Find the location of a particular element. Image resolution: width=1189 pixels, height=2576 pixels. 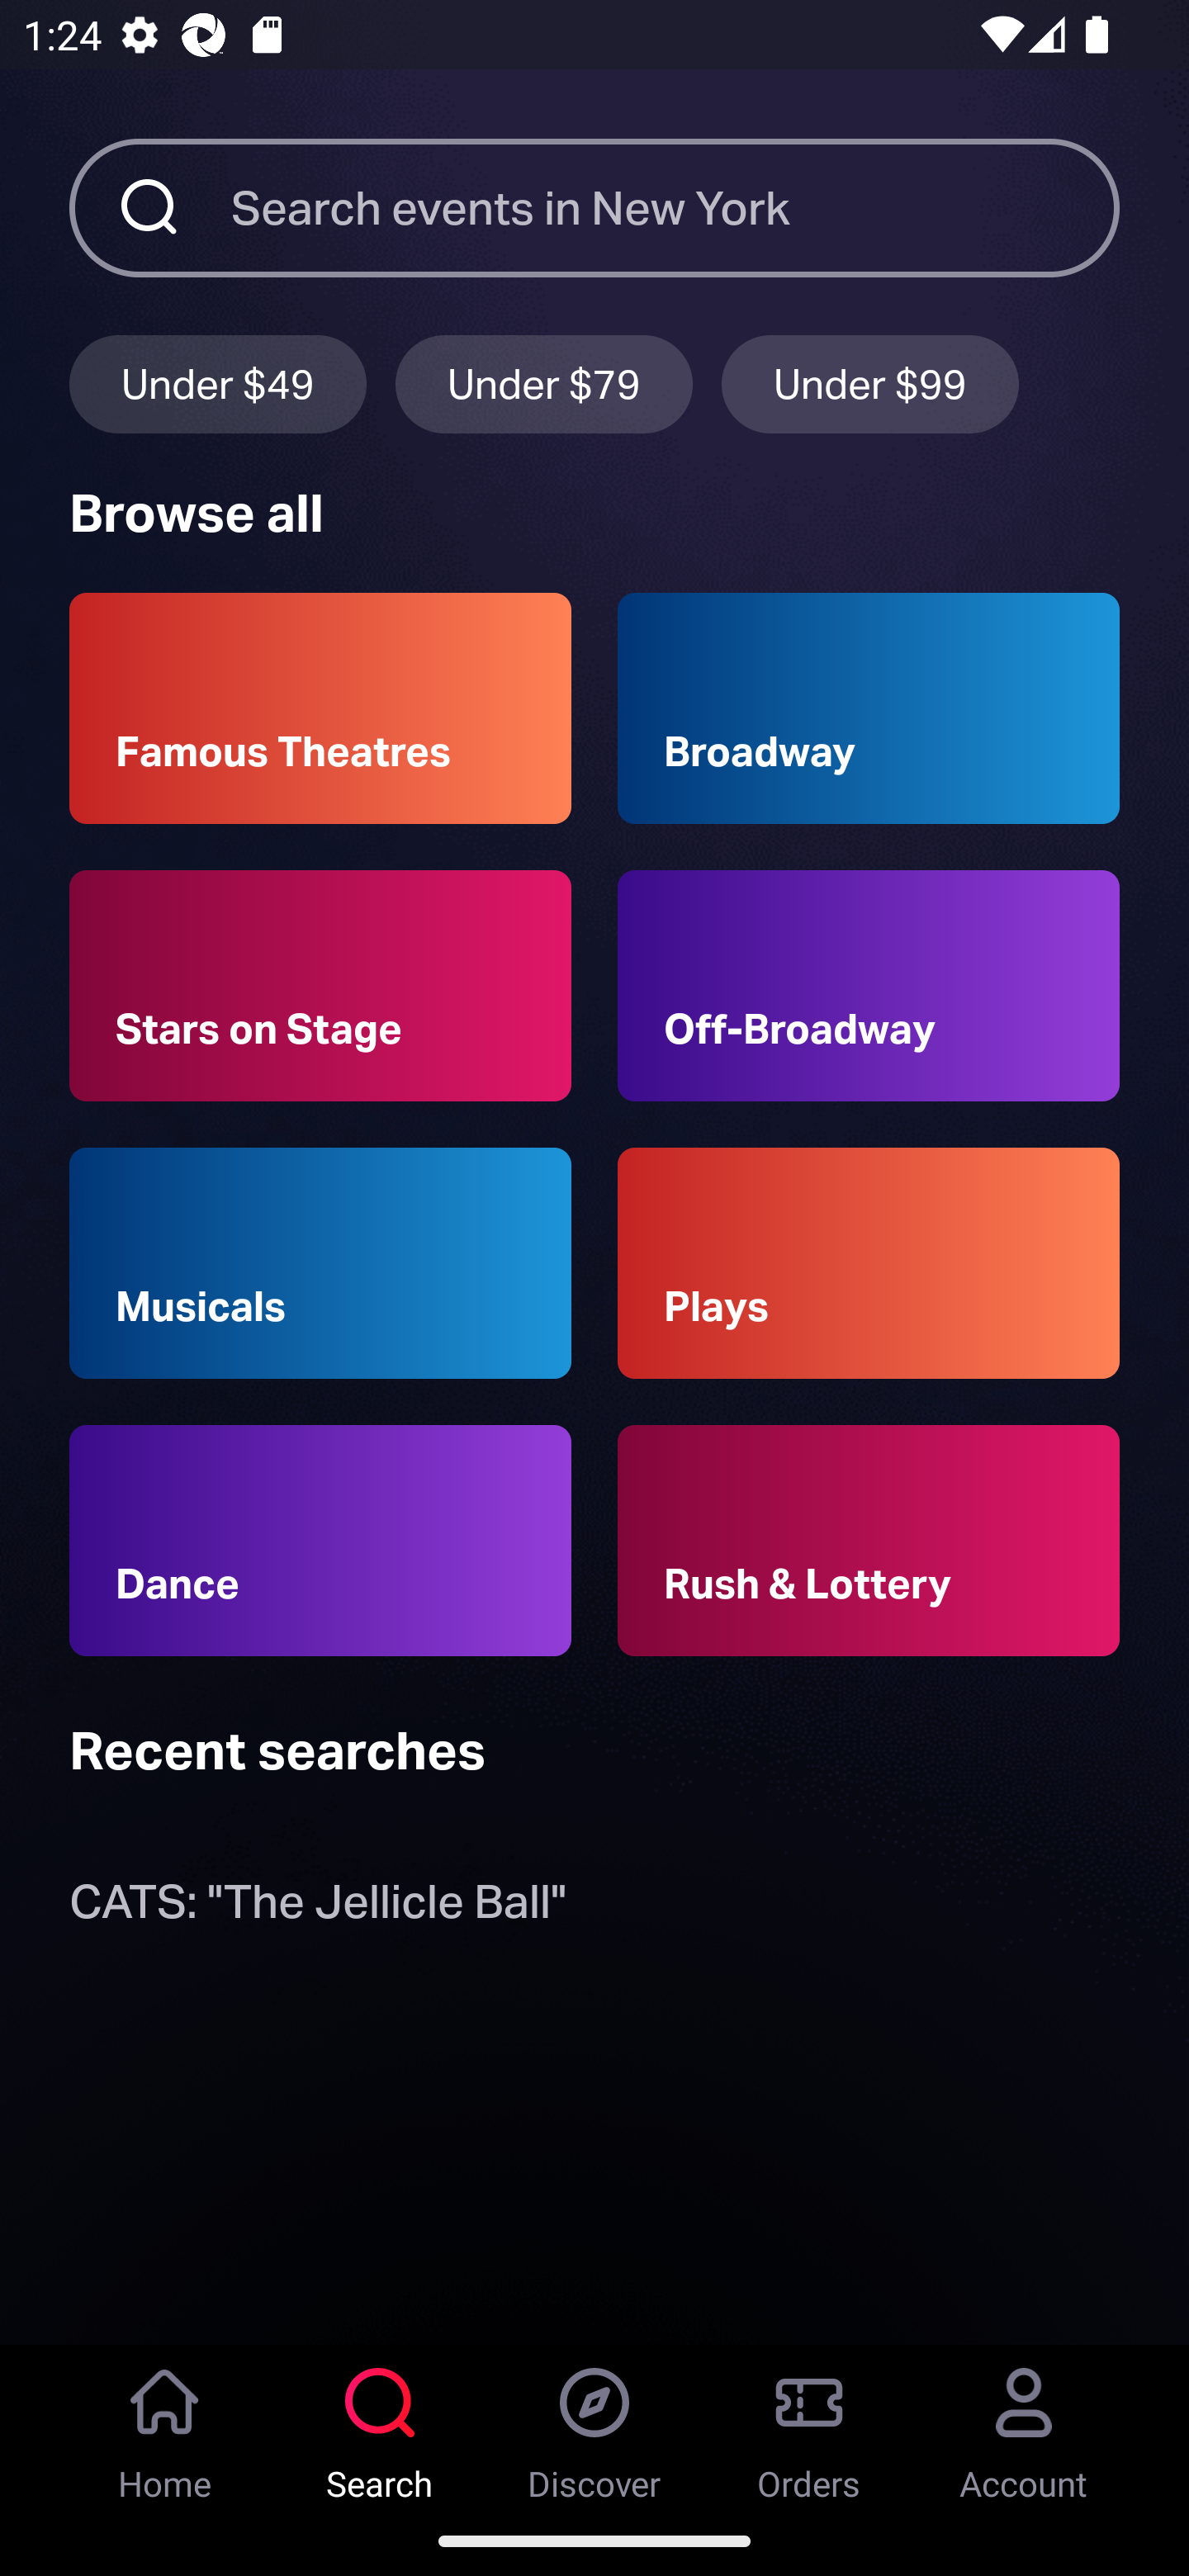

Orders is located at coordinates (809, 2425).